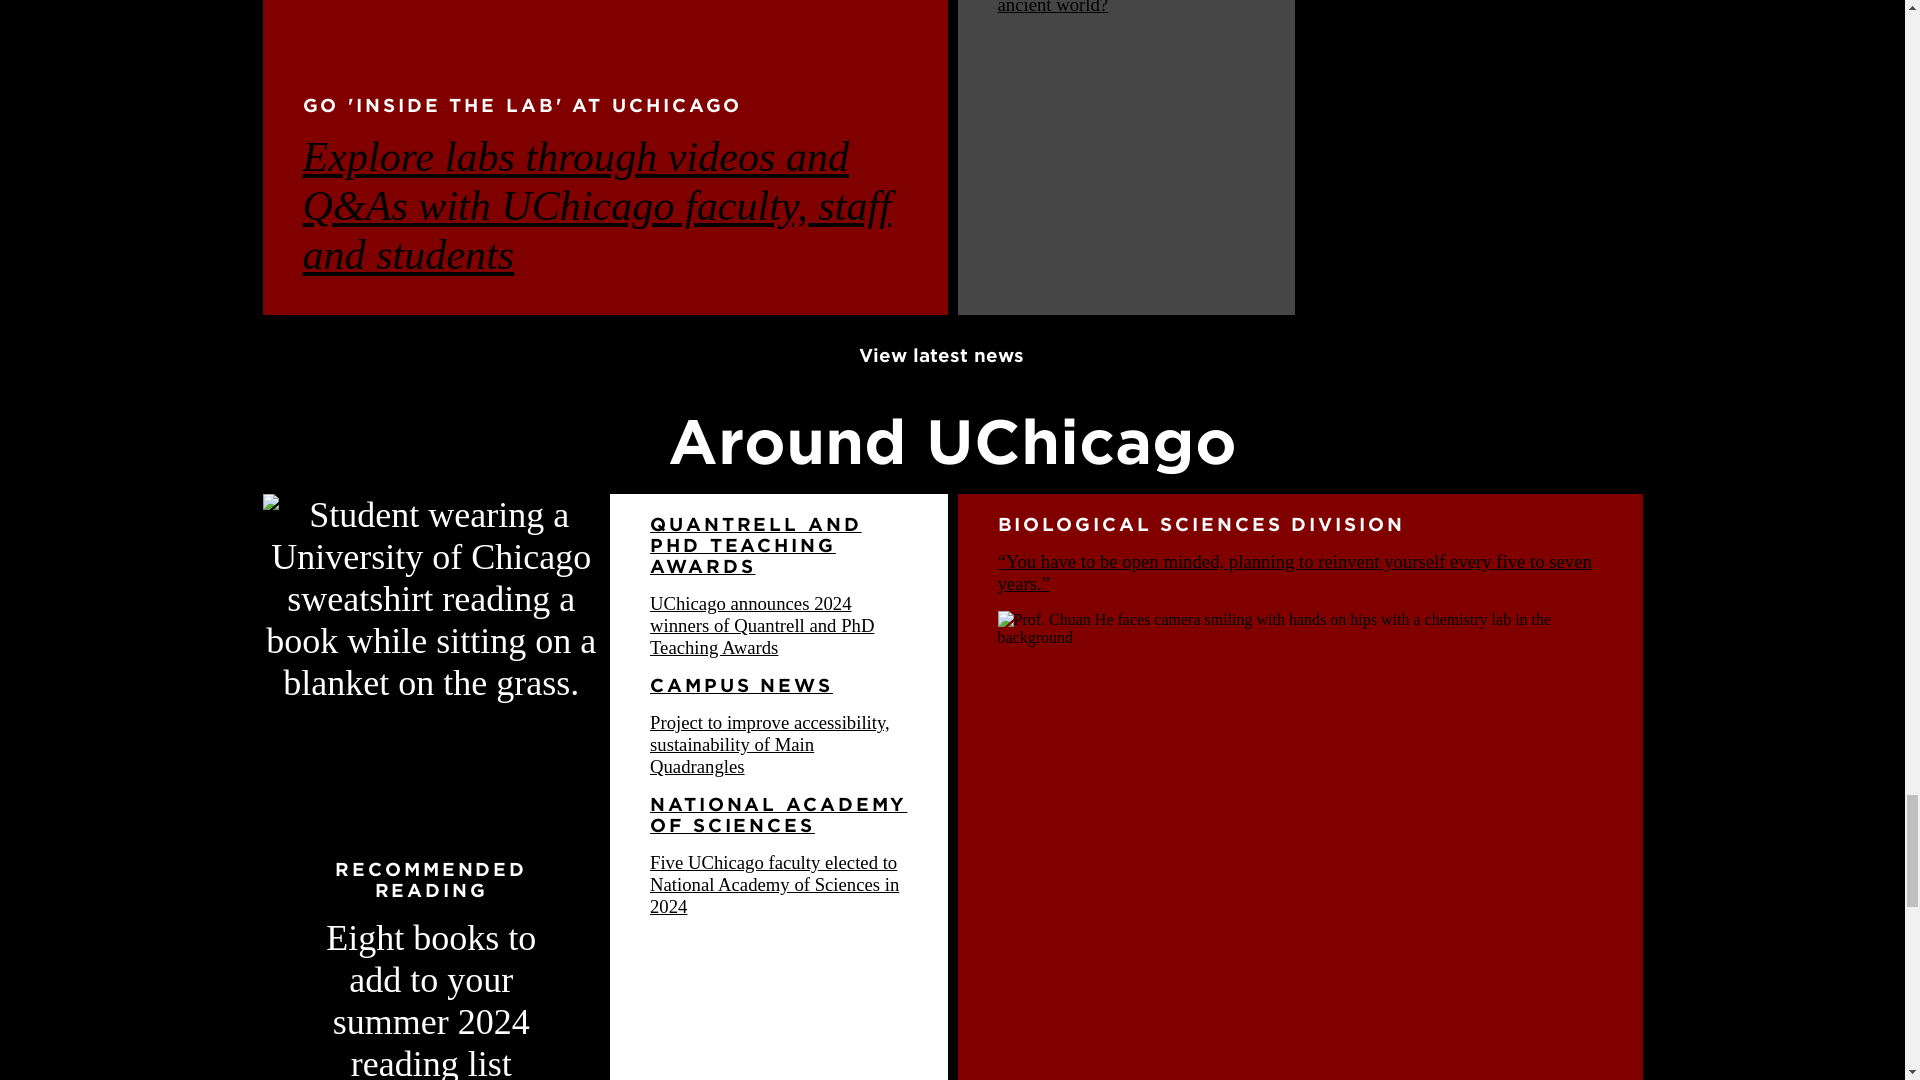 Image resolution: width=1920 pixels, height=1080 pixels. Describe the element at coordinates (952, 355) in the screenshot. I see `View latest news` at that location.